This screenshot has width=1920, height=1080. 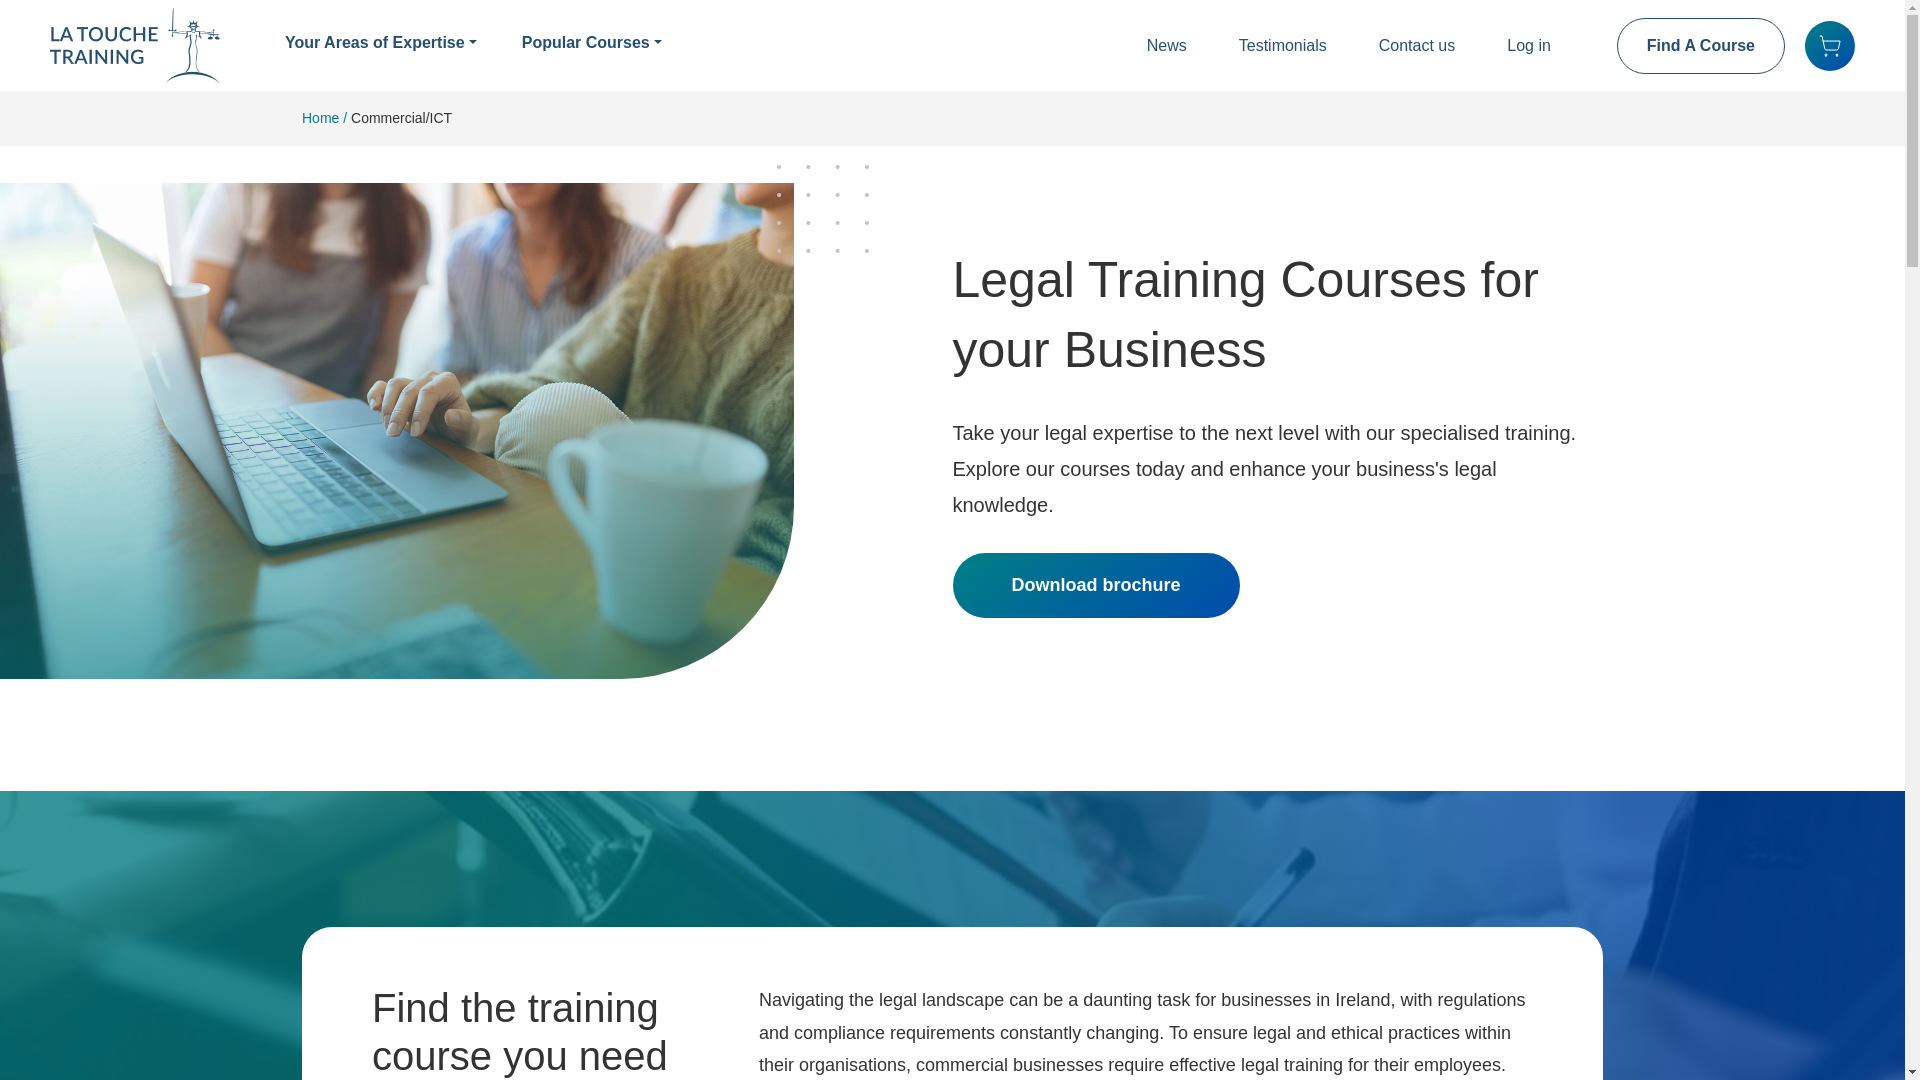 What do you see at coordinates (380, 44) in the screenshot?
I see `Your Areas of Expertise` at bounding box center [380, 44].